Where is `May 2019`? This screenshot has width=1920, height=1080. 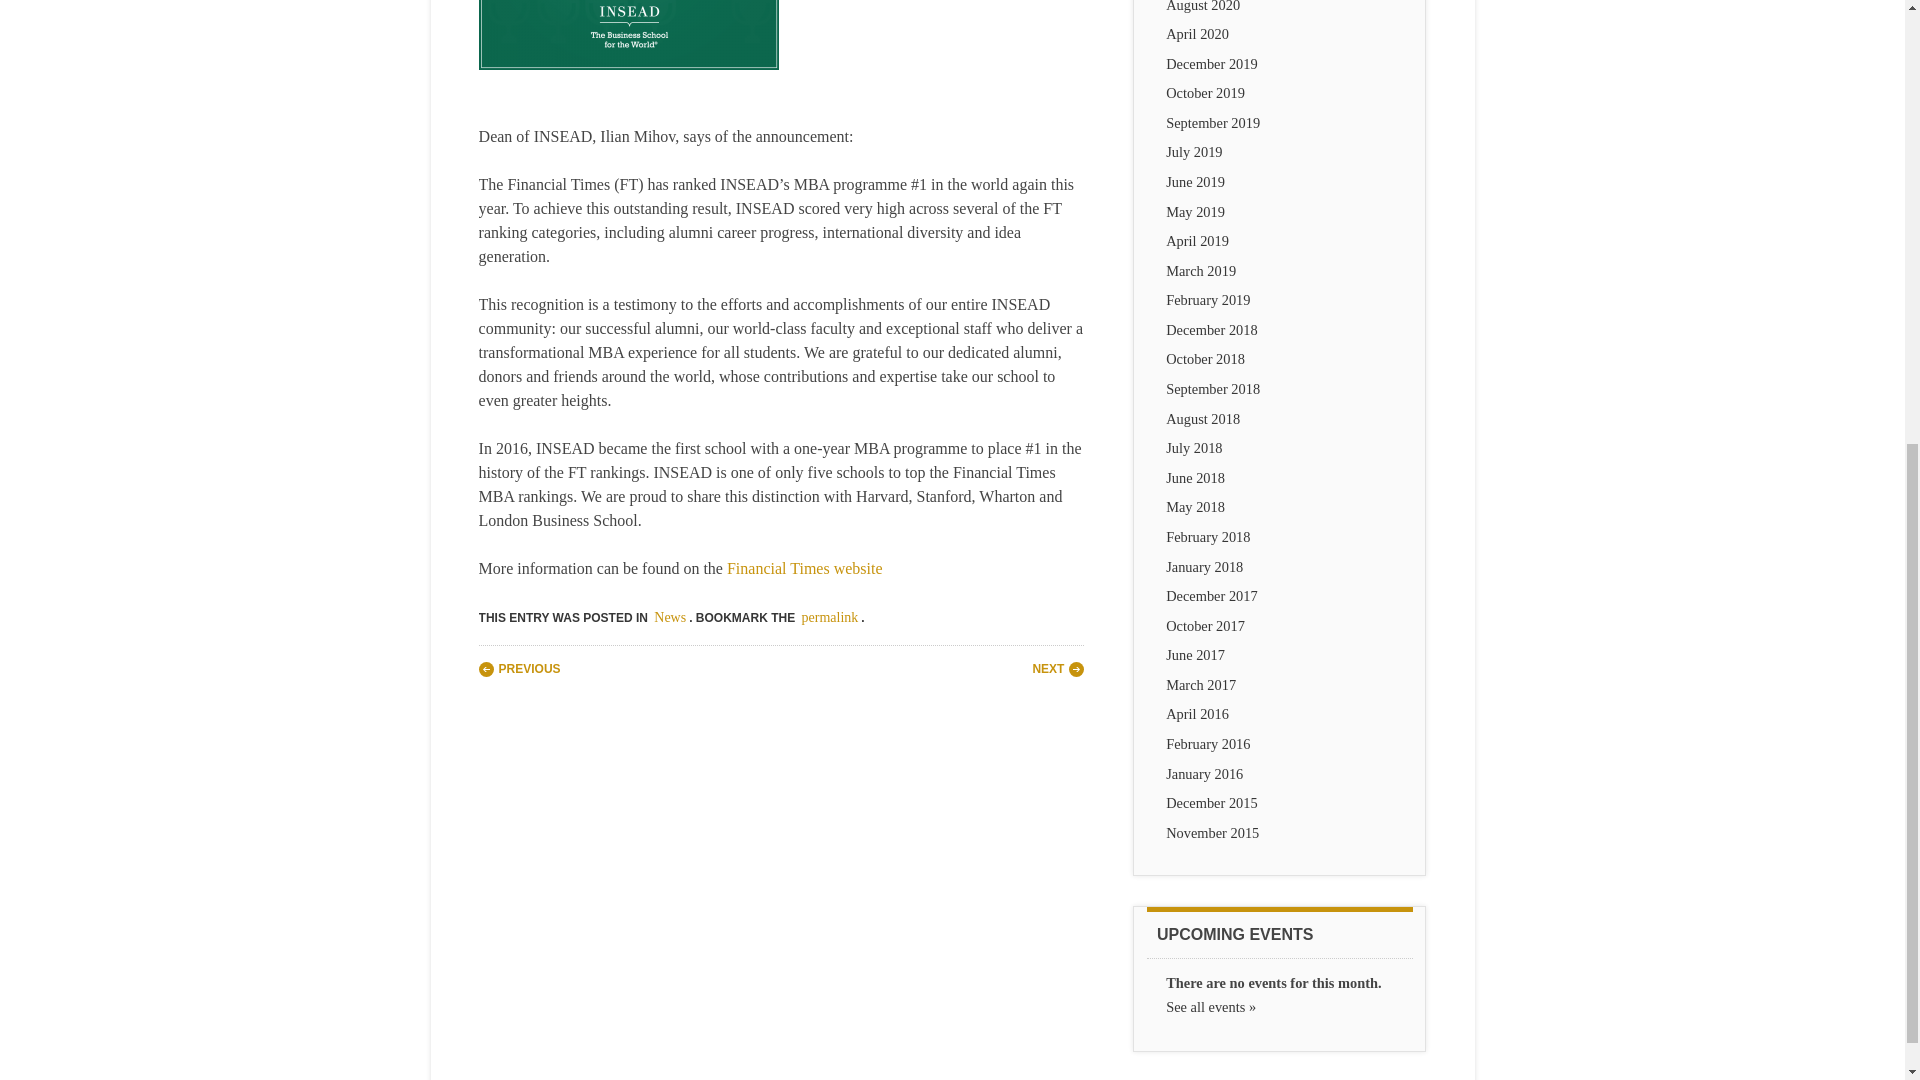
May 2019 is located at coordinates (1194, 212).